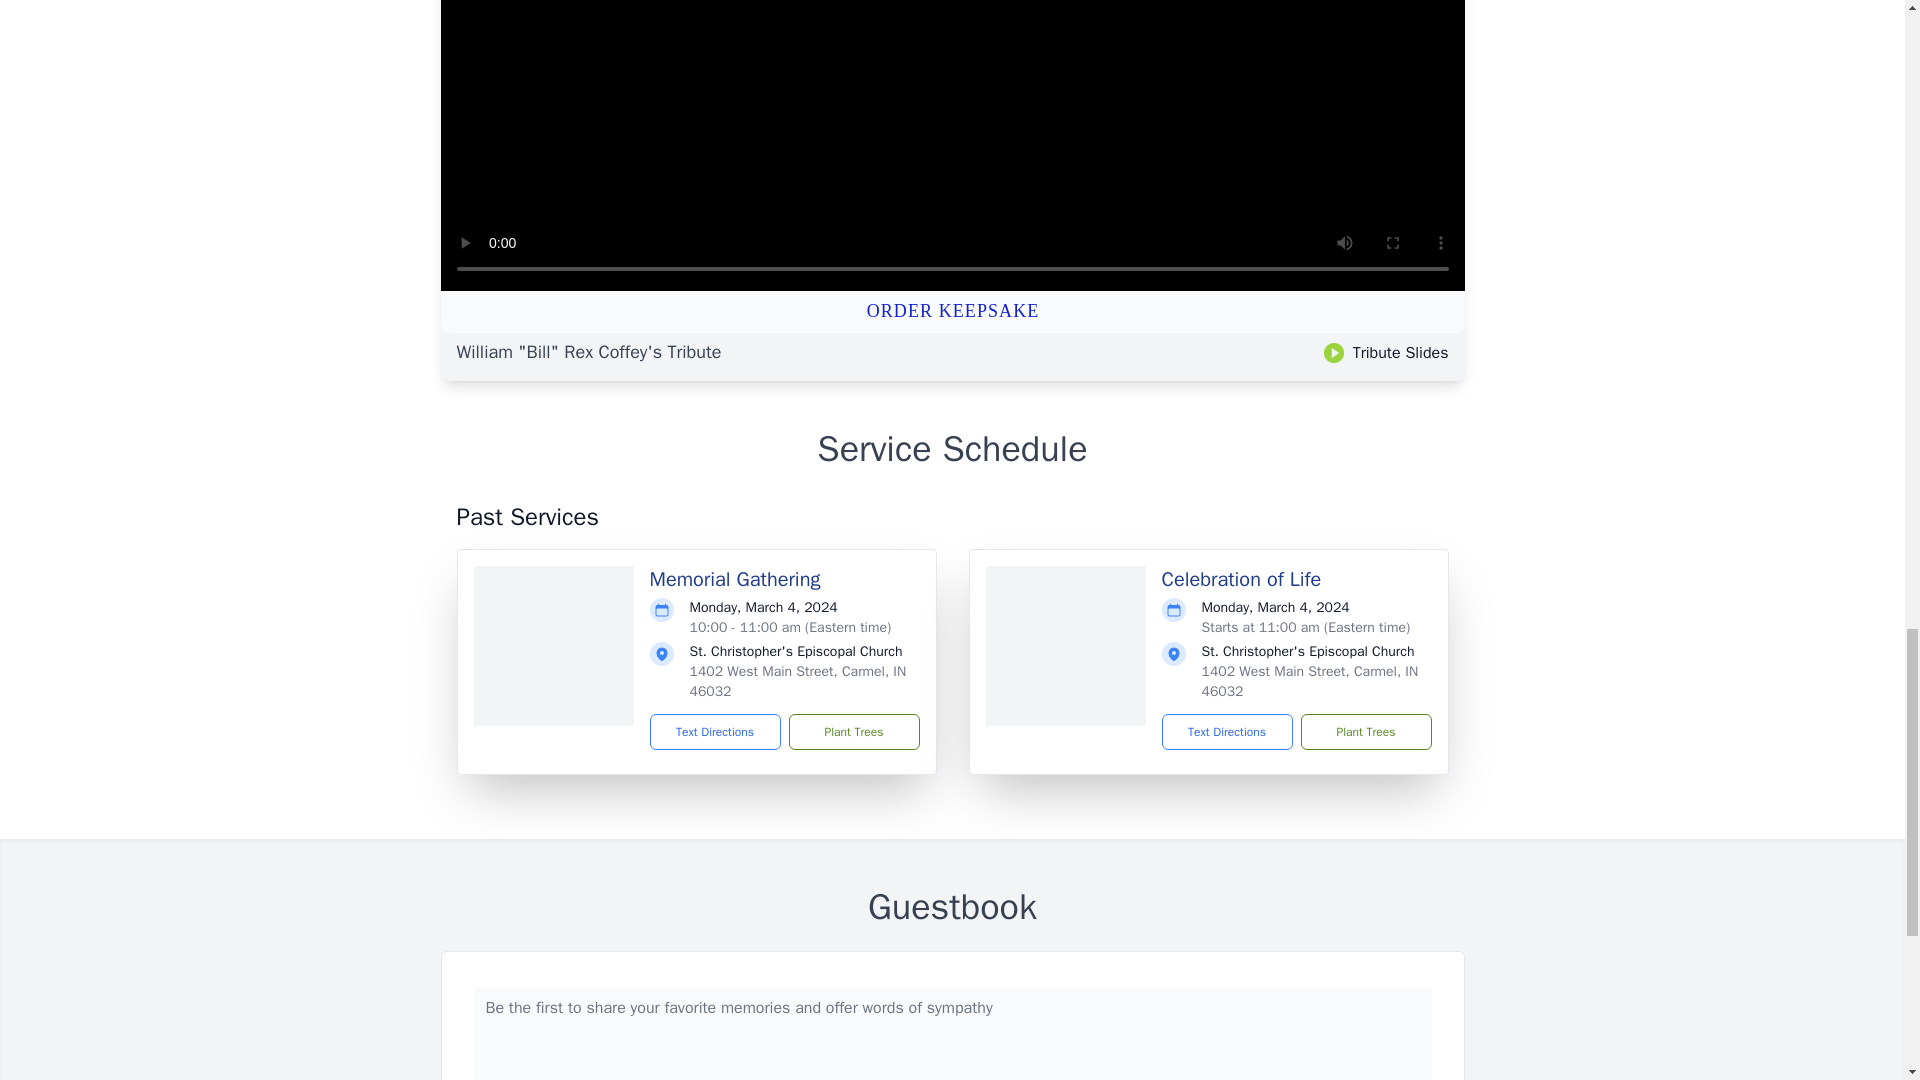 Image resolution: width=1920 pixels, height=1080 pixels. I want to click on 1402 West Main Street, Carmel, IN 46032, so click(798, 681).